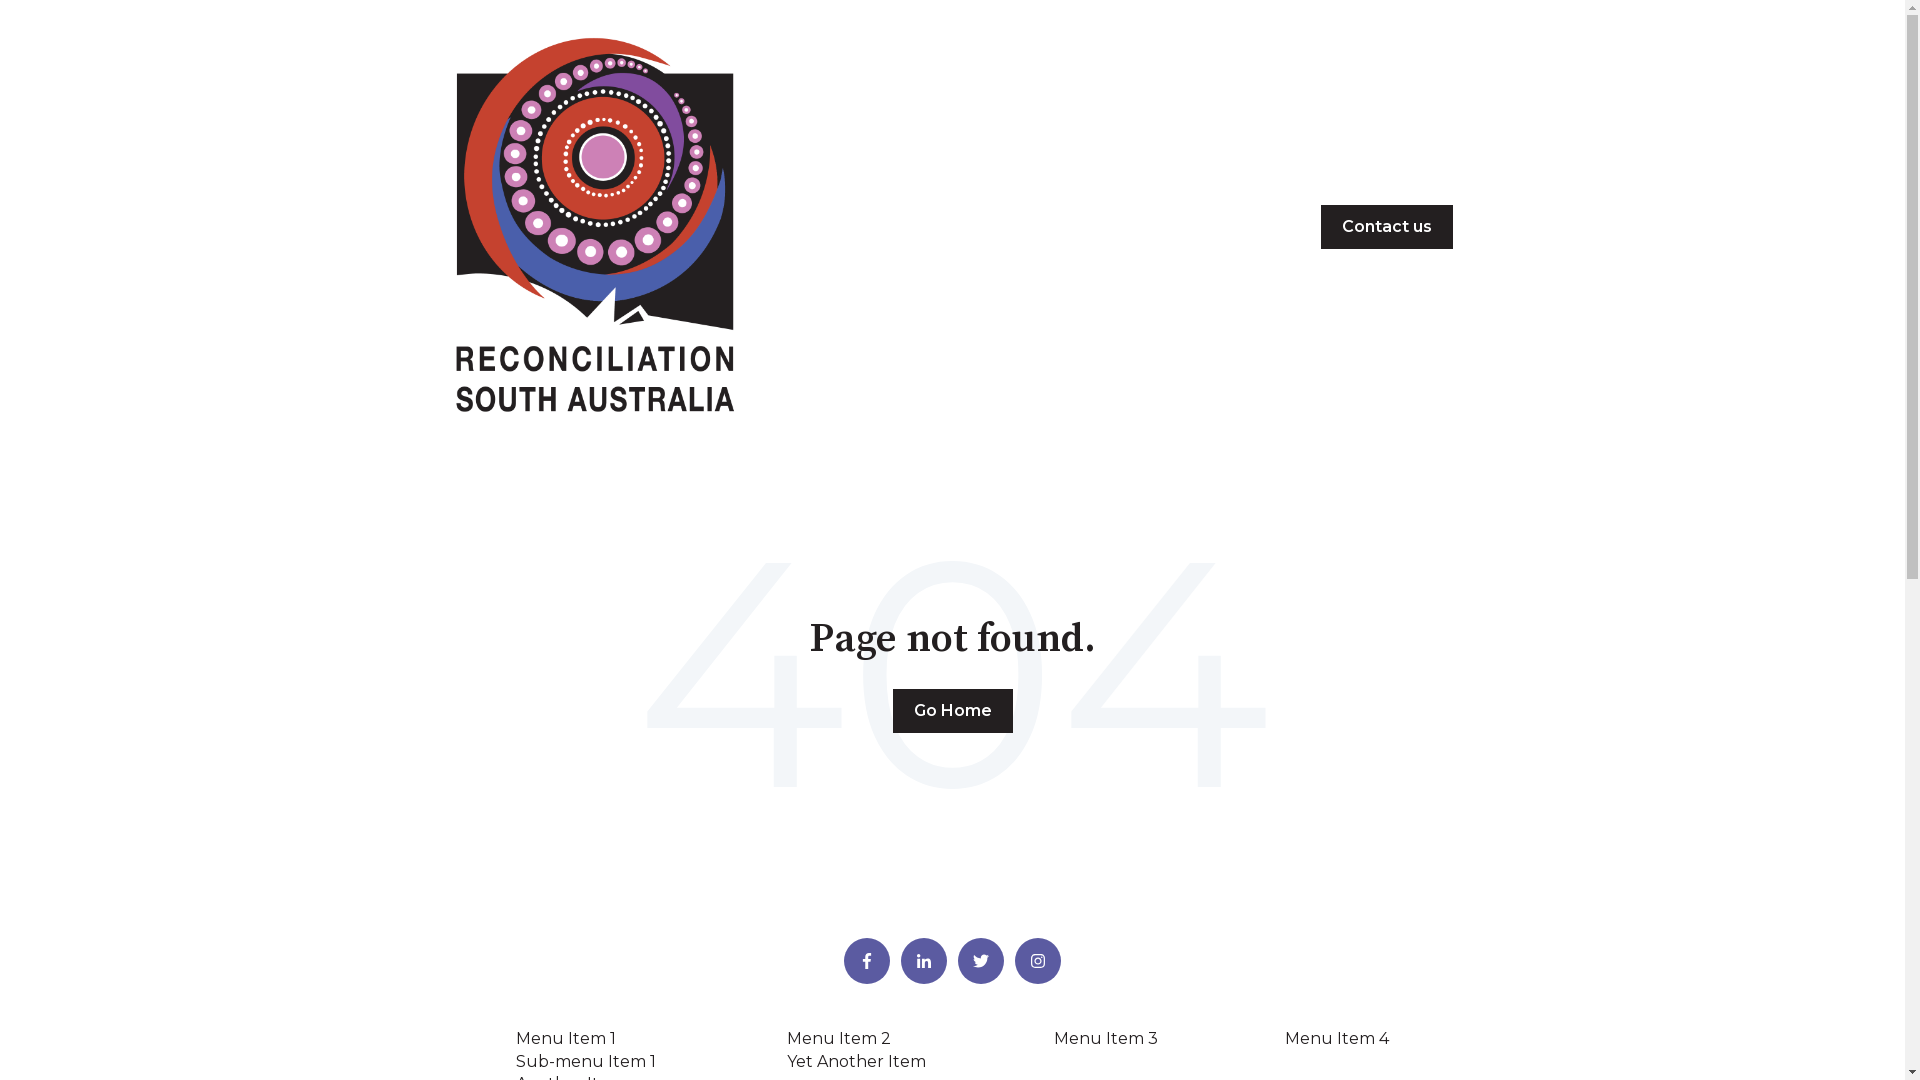 This screenshot has width=1920, height=1080. I want to click on Menu Item 3, so click(1106, 1038).